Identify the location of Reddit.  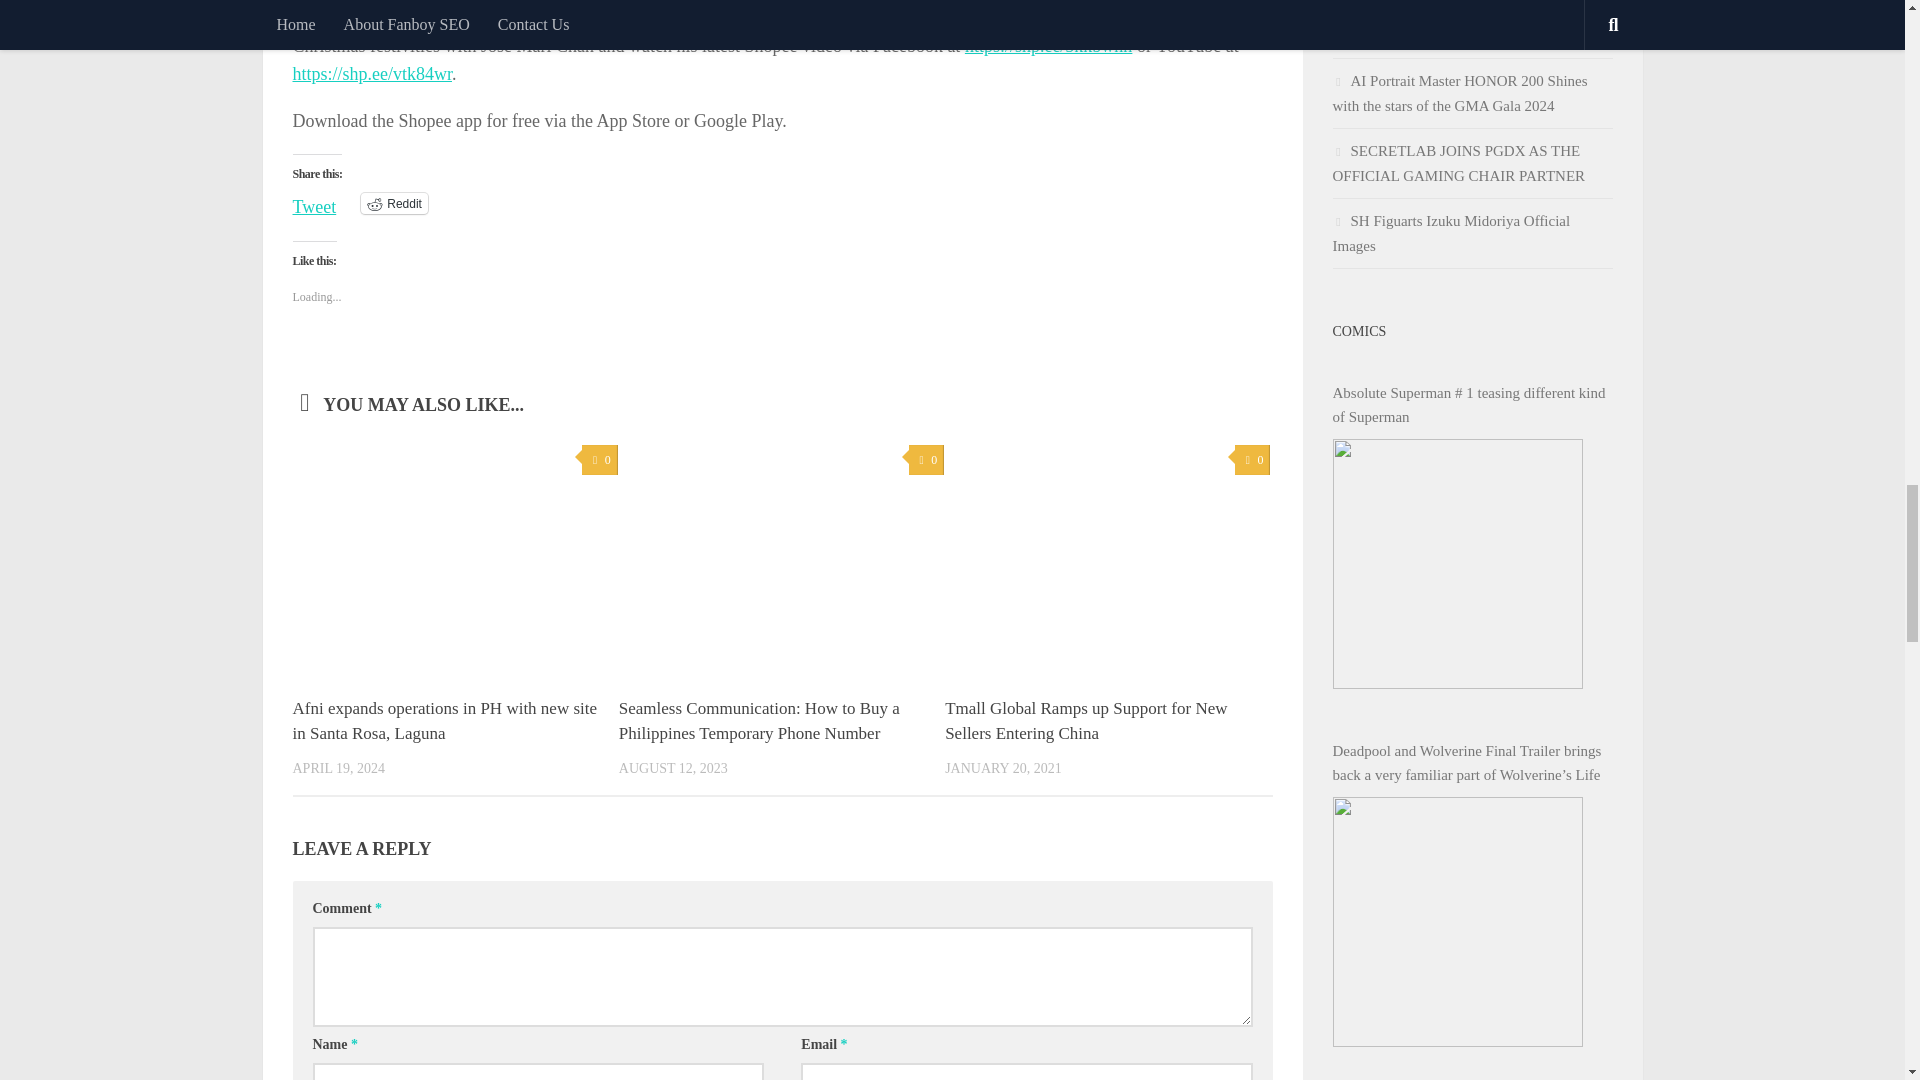
(394, 203).